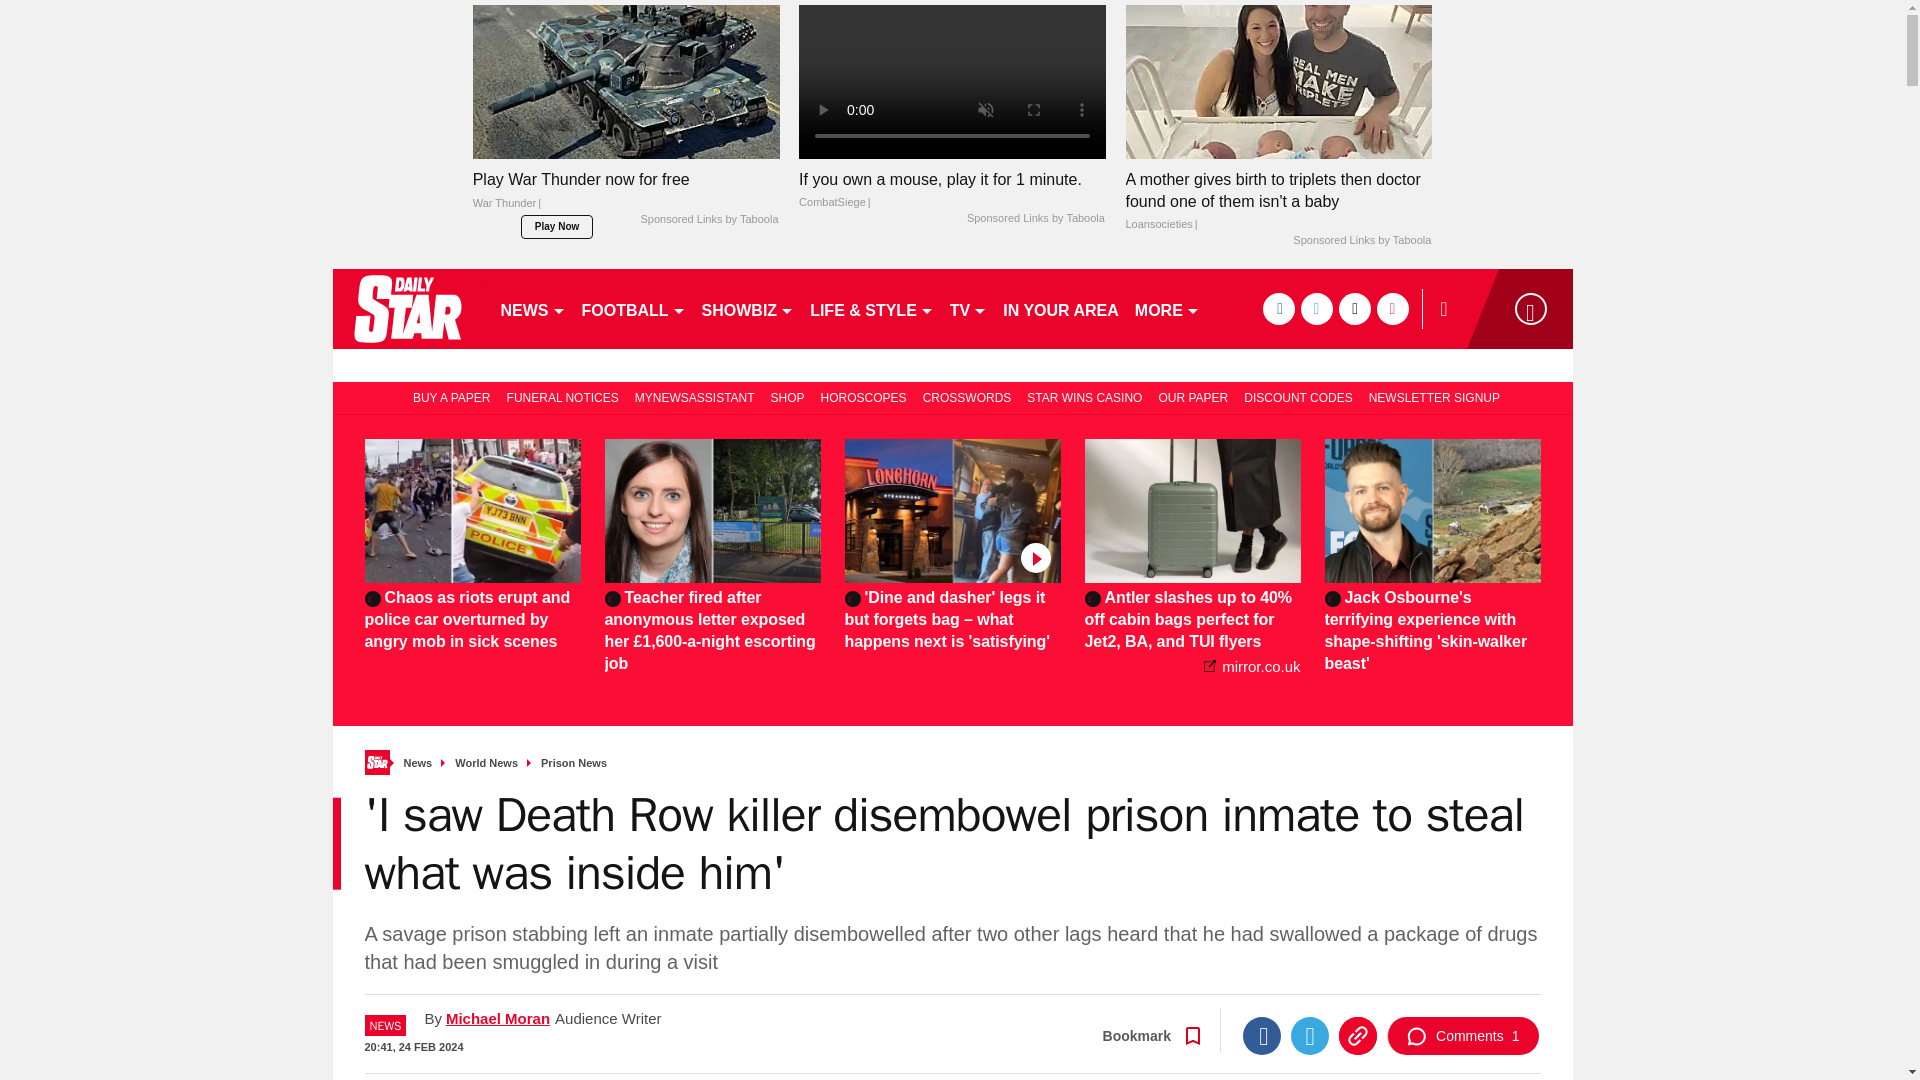  What do you see at coordinates (556, 226) in the screenshot?
I see `Play Now` at bounding box center [556, 226].